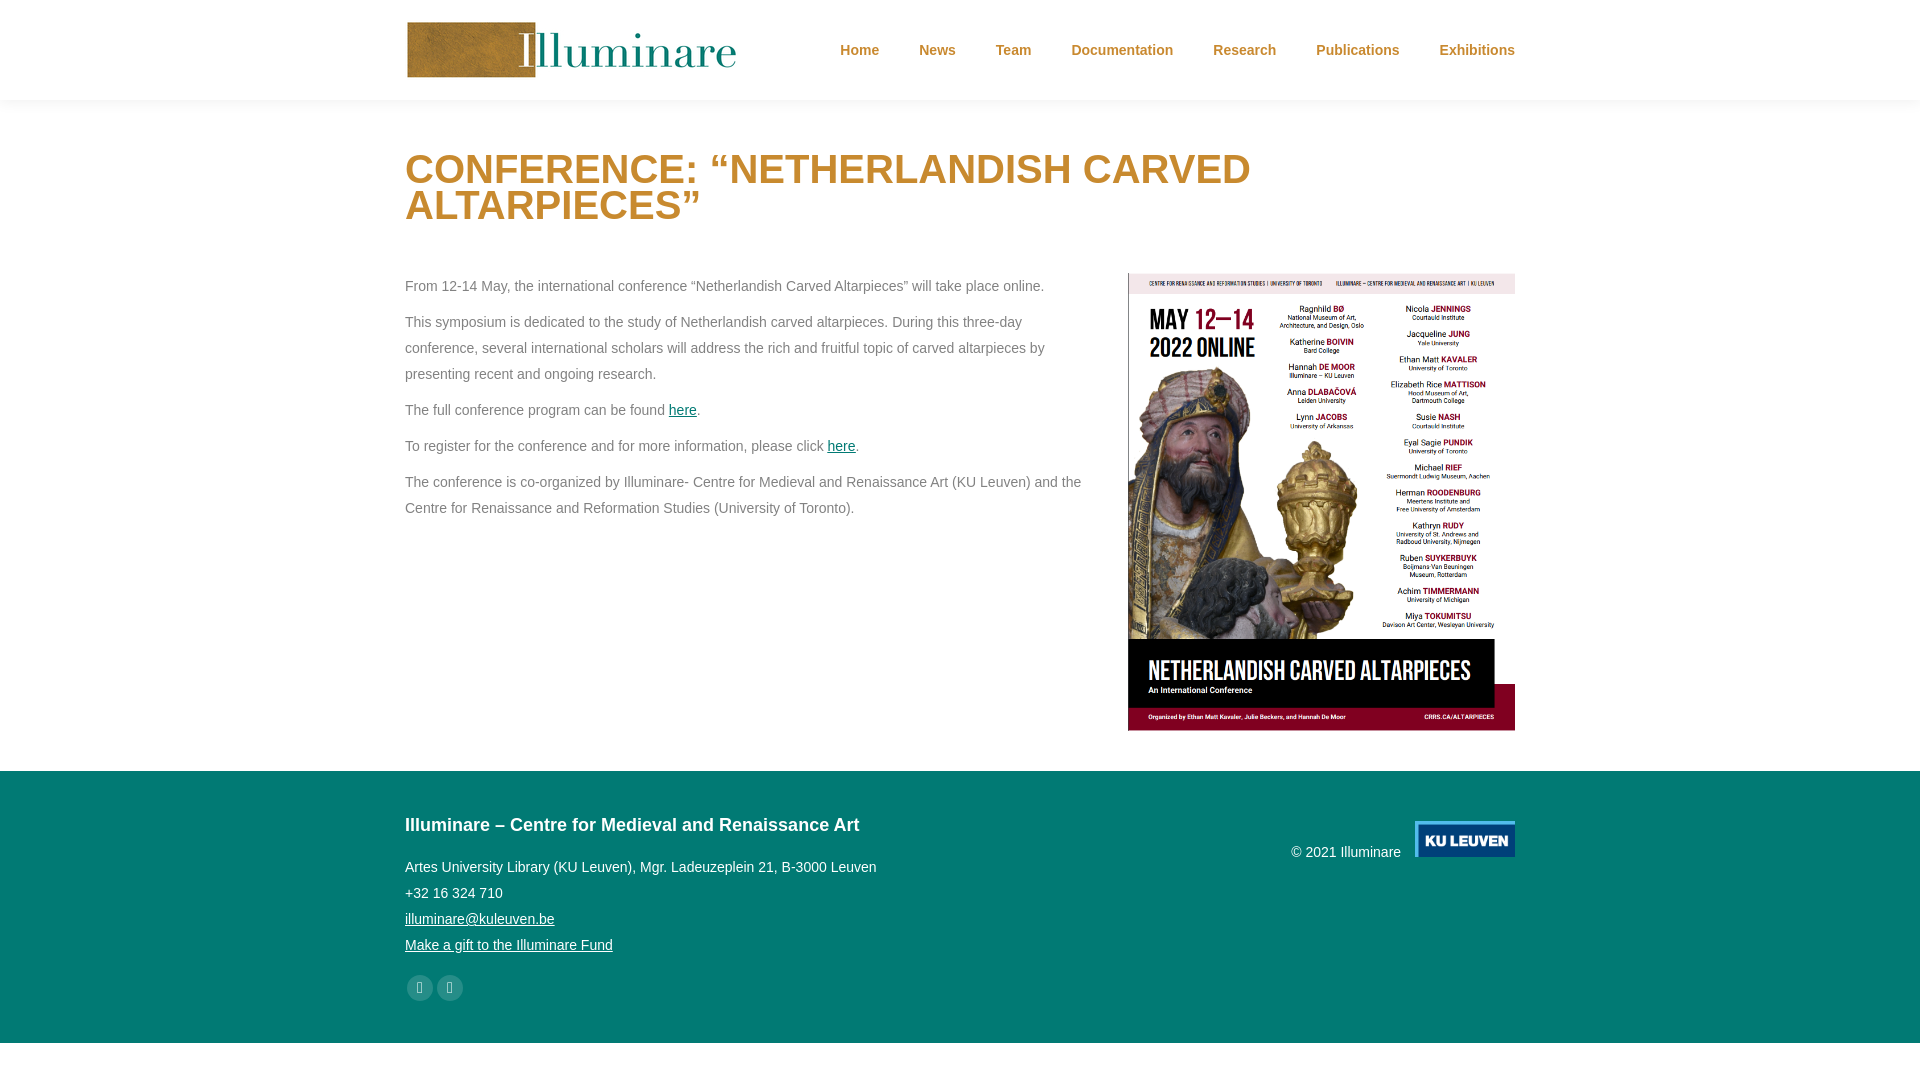 Image resolution: width=1920 pixels, height=1080 pixels. What do you see at coordinates (1357, 49) in the screenshot?
I see `Publications` at bounding box center [1357, 49].